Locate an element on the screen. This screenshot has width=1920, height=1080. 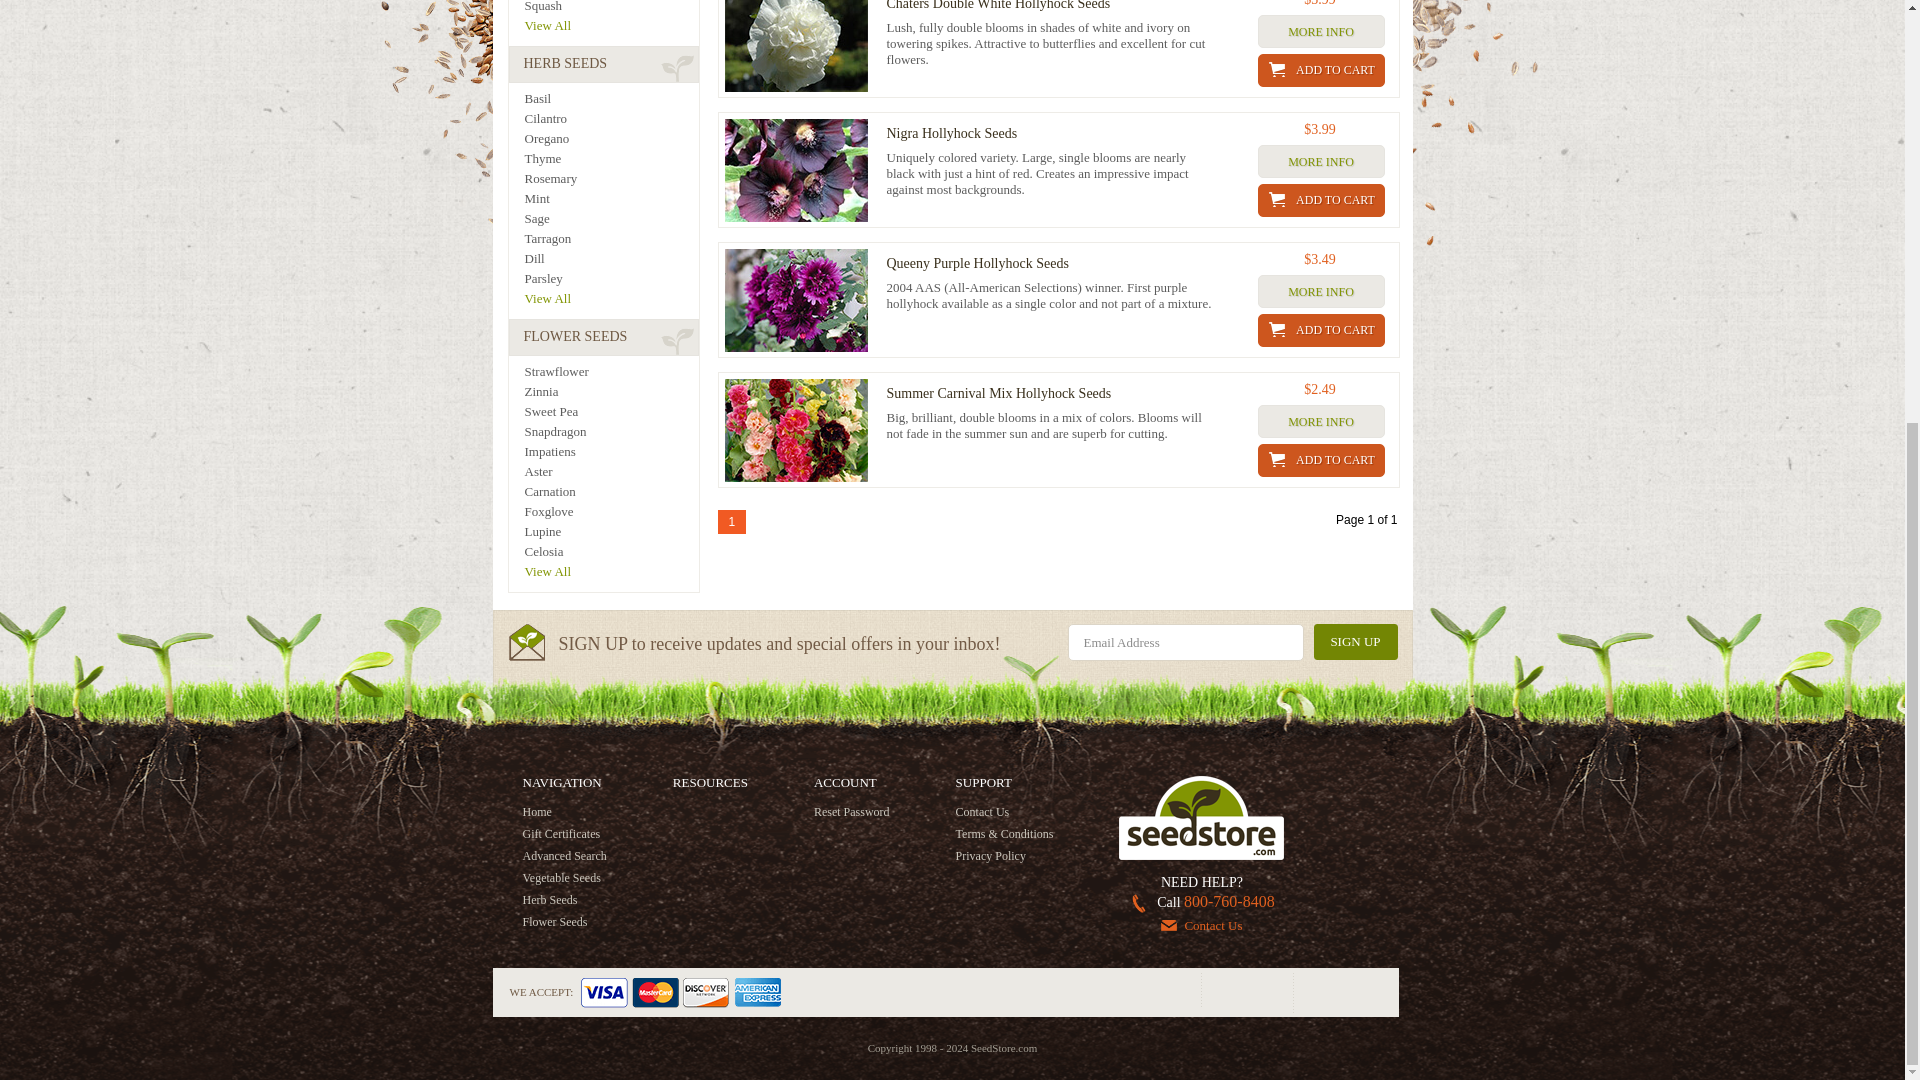
View All is located at coordinates (611, 298).